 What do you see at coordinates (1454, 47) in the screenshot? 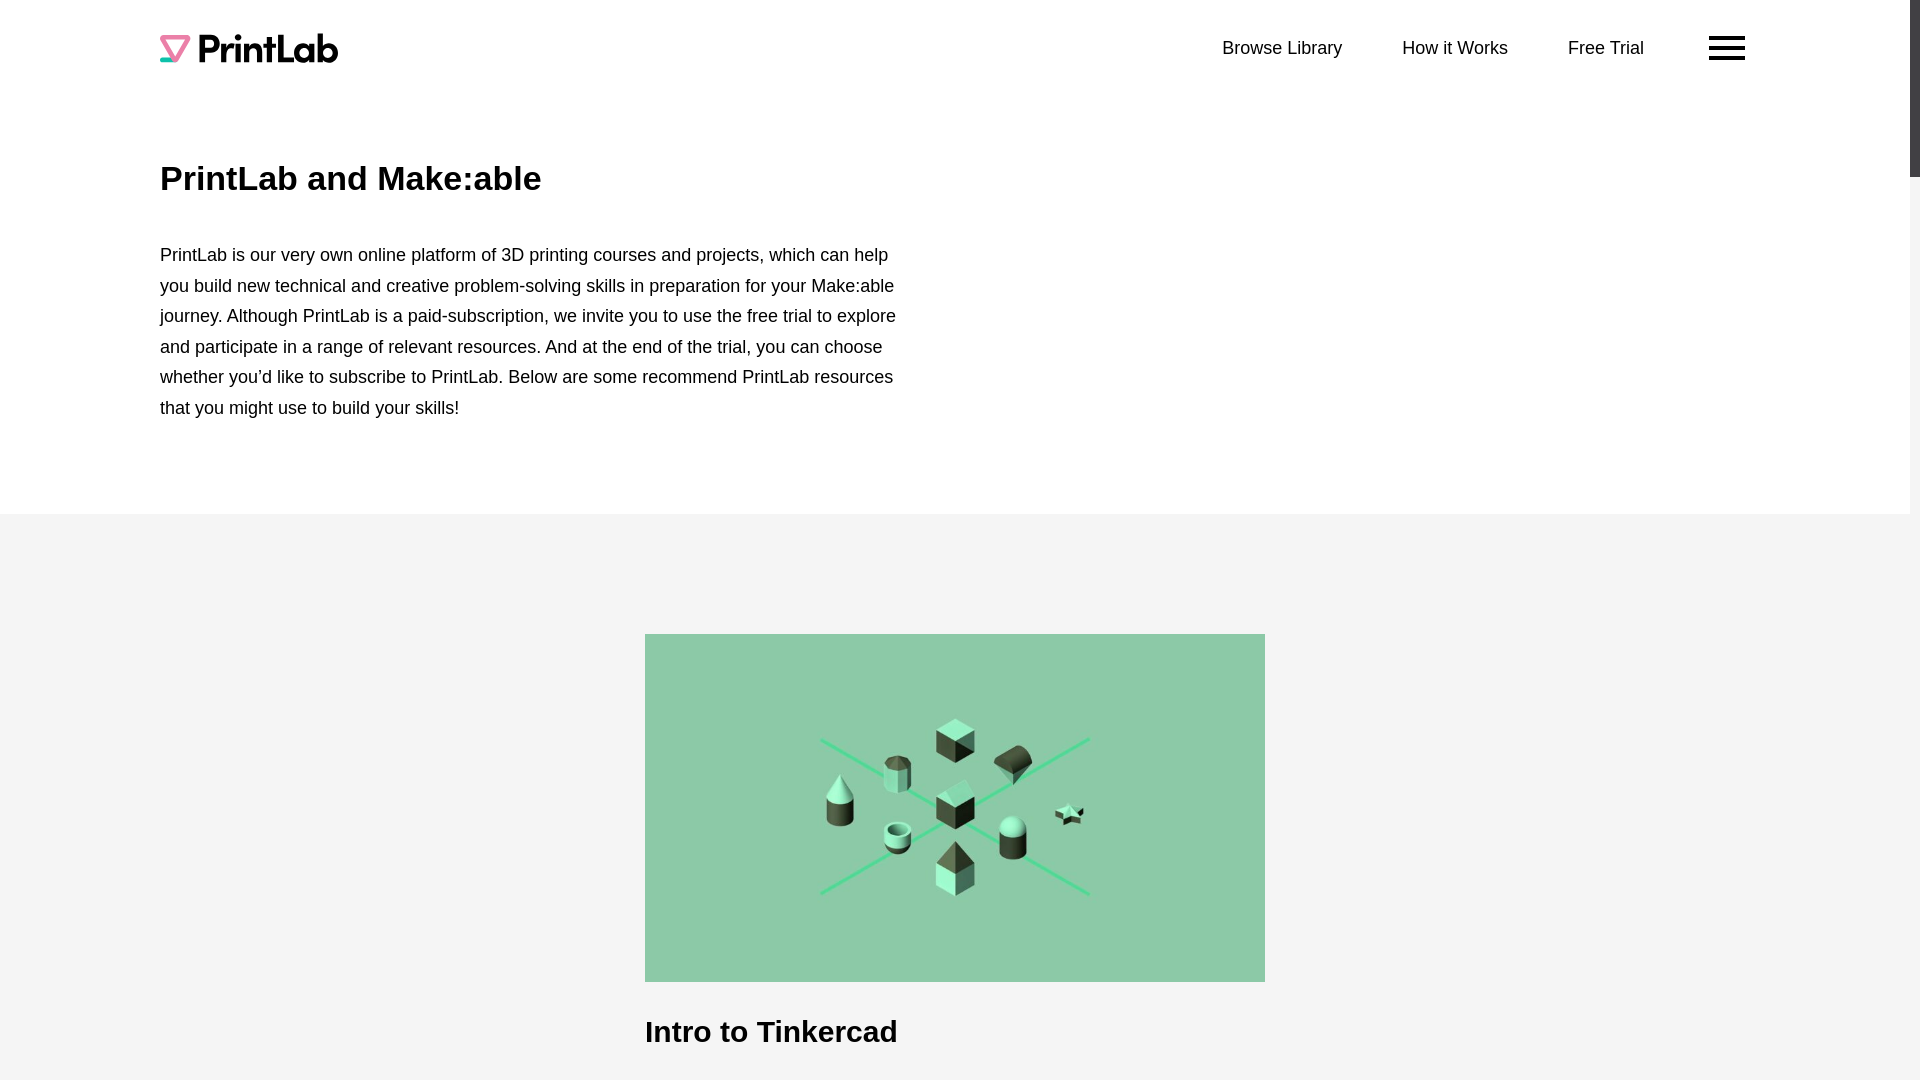
I see `How it Works` at bounding box center [1454, 47].